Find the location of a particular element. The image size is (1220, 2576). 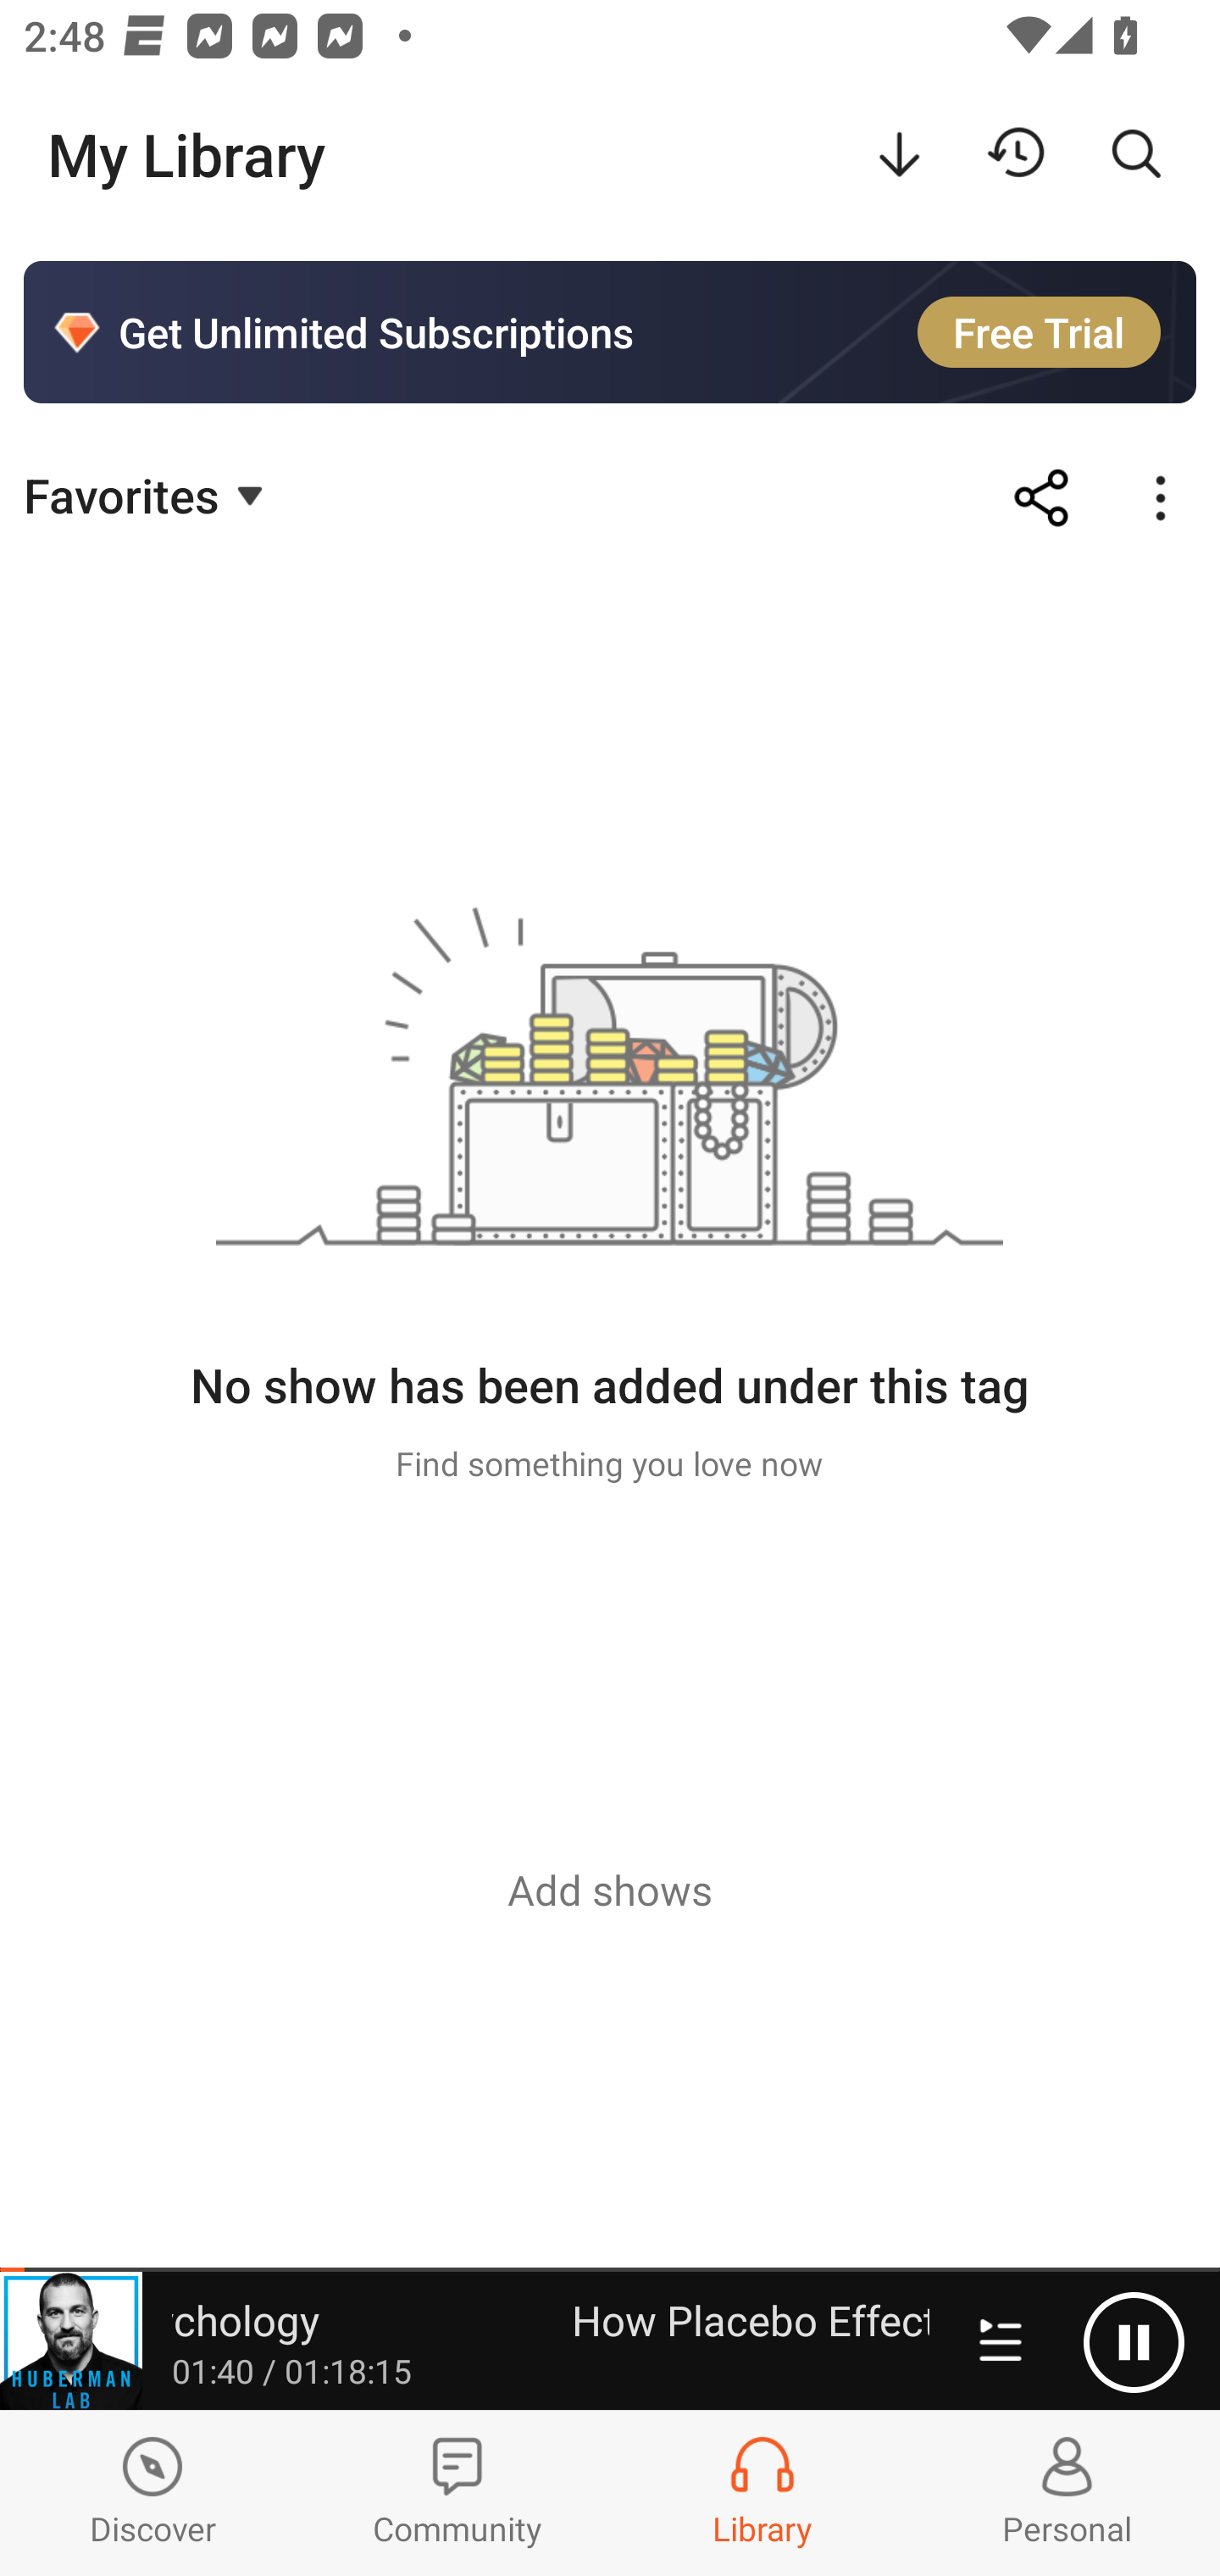

Favorites is located at coordinates (147, 494).